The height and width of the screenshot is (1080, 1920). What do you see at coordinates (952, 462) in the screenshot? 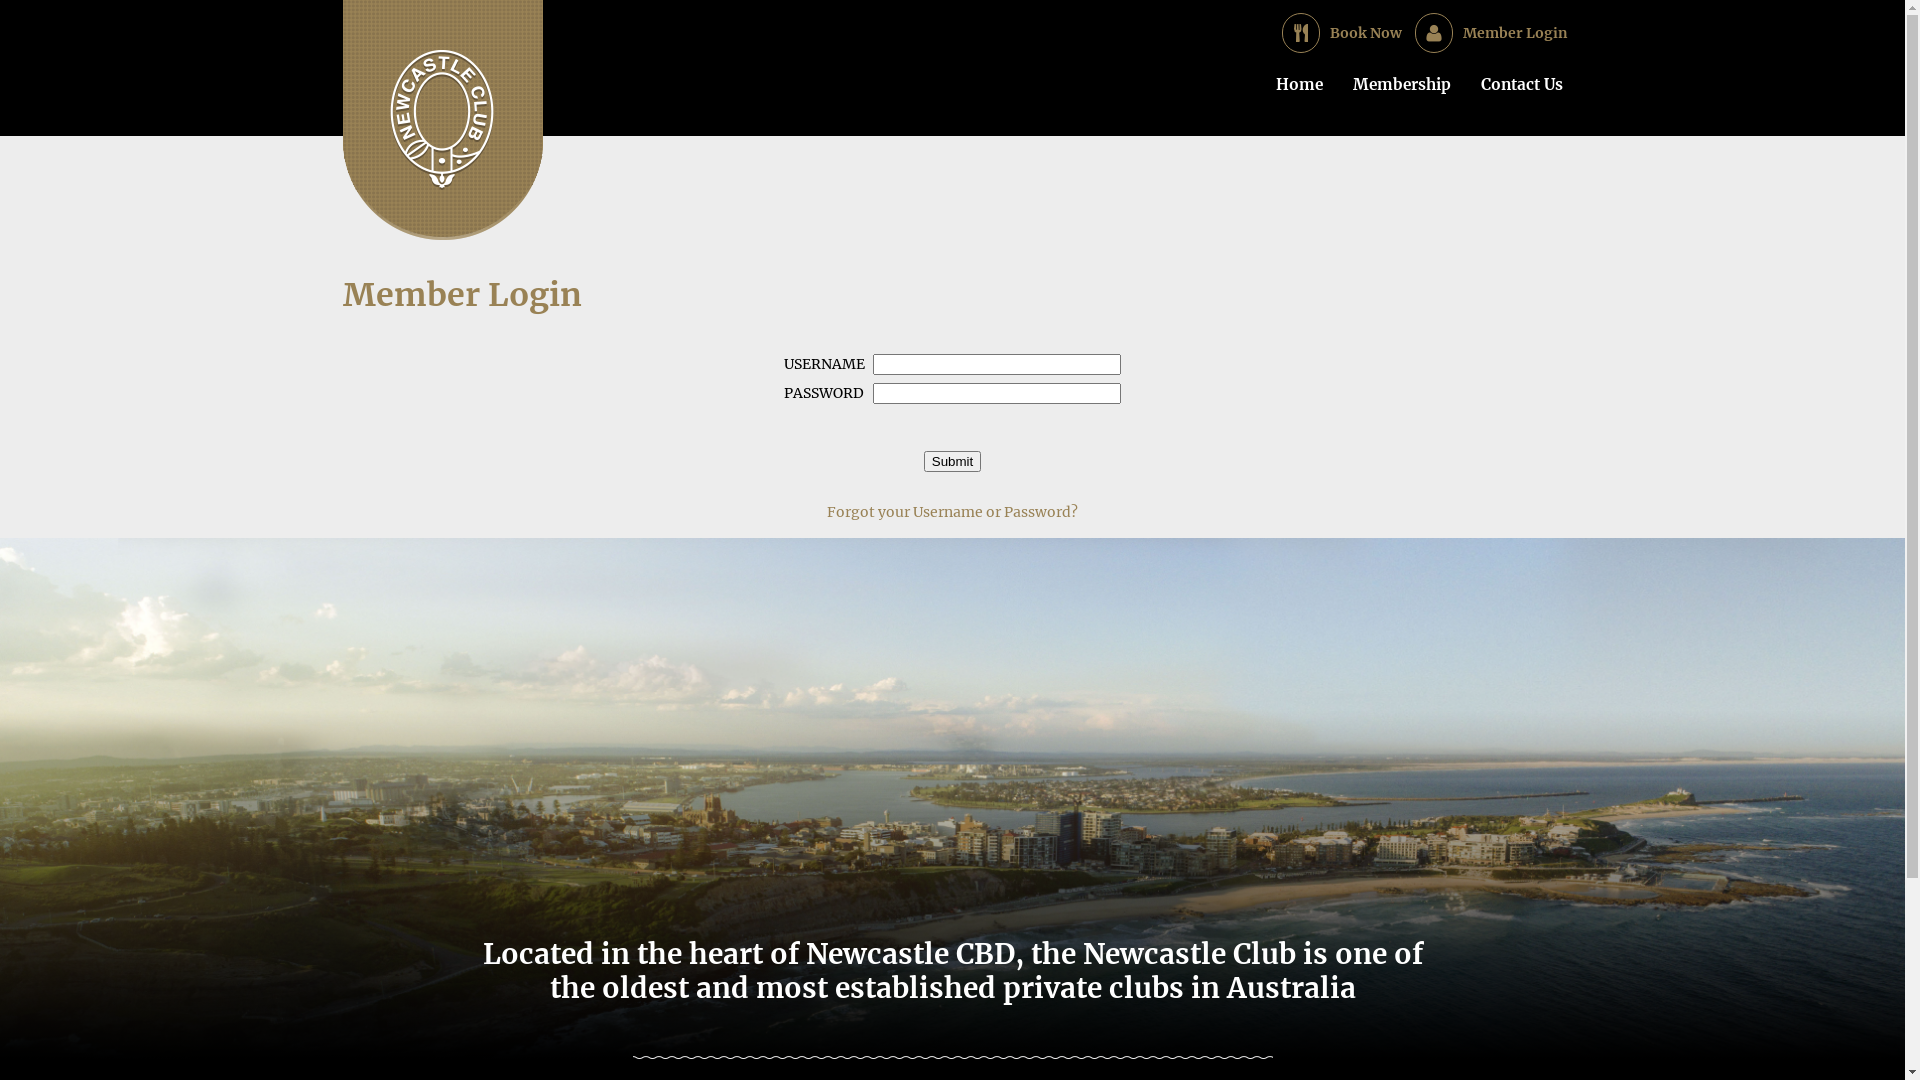
I see `Submit` at bounding box center [952, 462].